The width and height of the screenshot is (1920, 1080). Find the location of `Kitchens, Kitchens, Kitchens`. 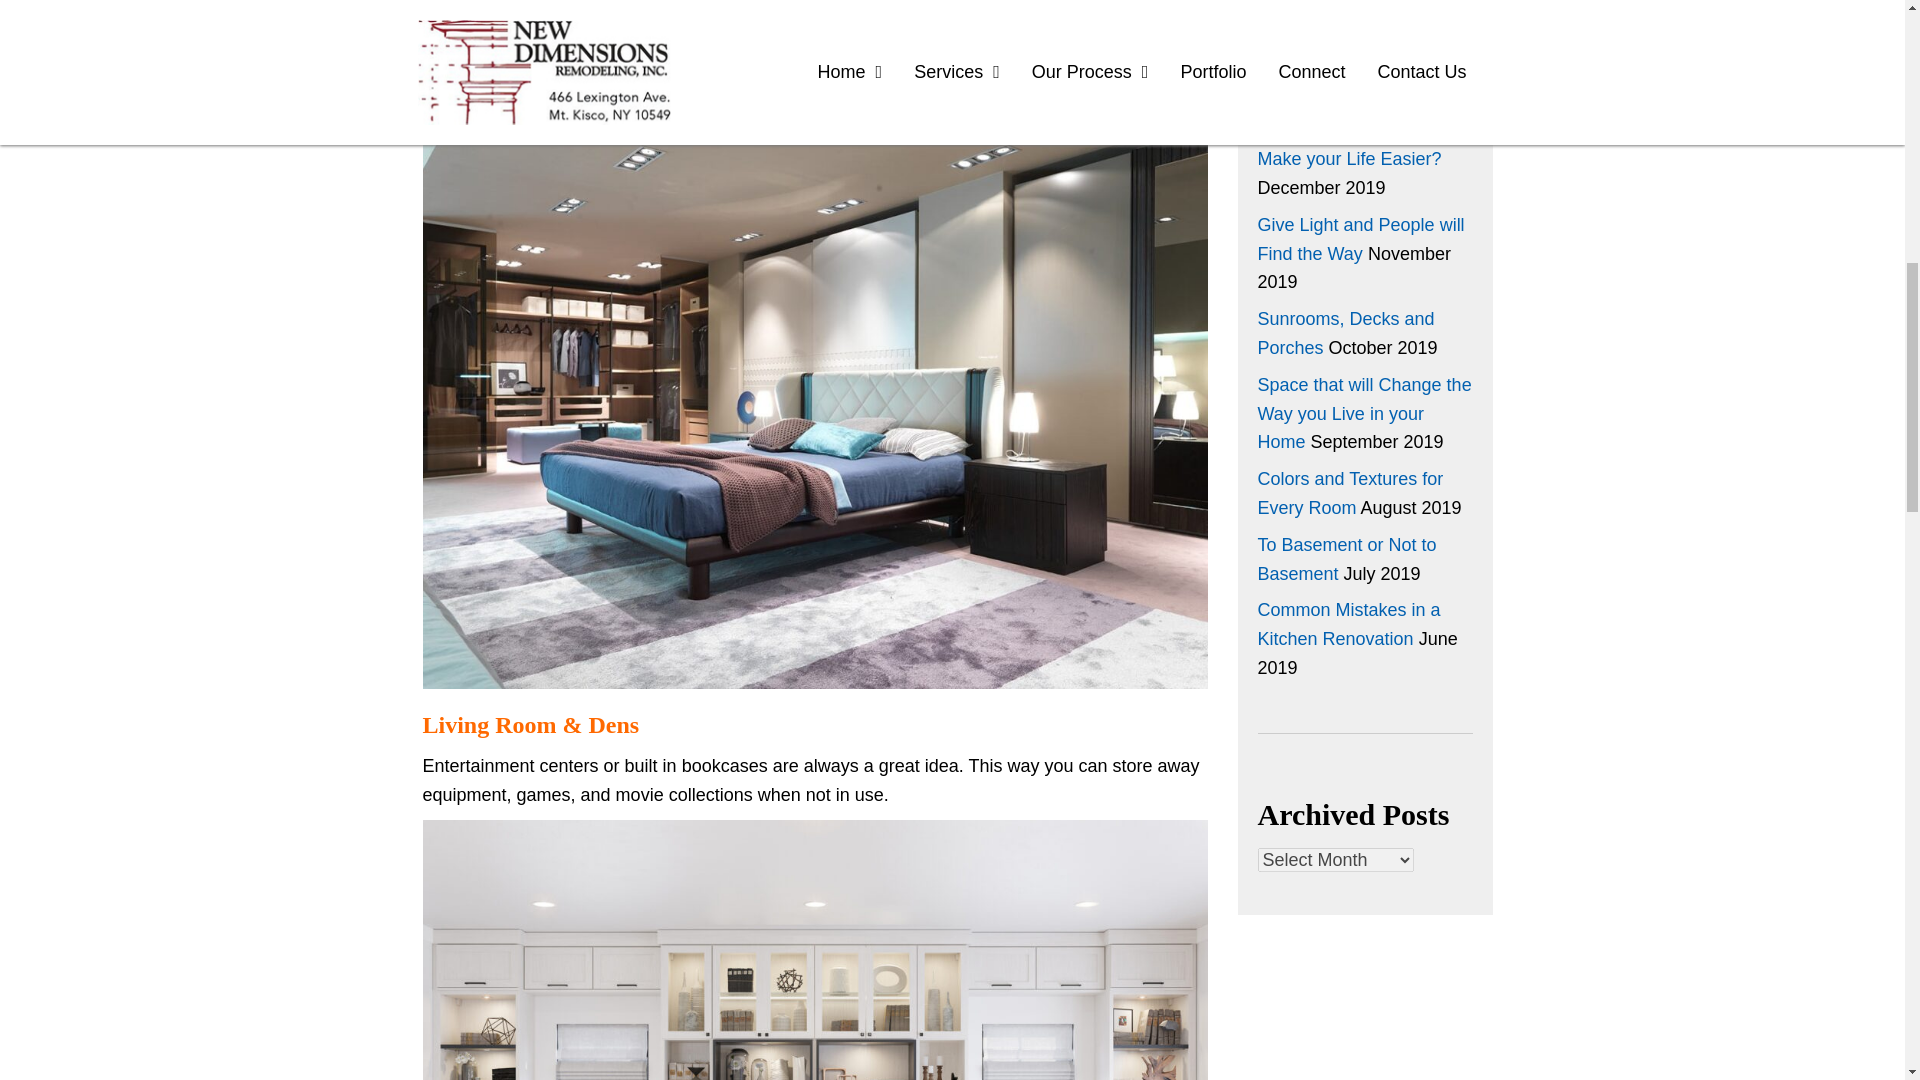

Kitchens, Kitchens, Kitchens is located at coordinates (1334, 4).